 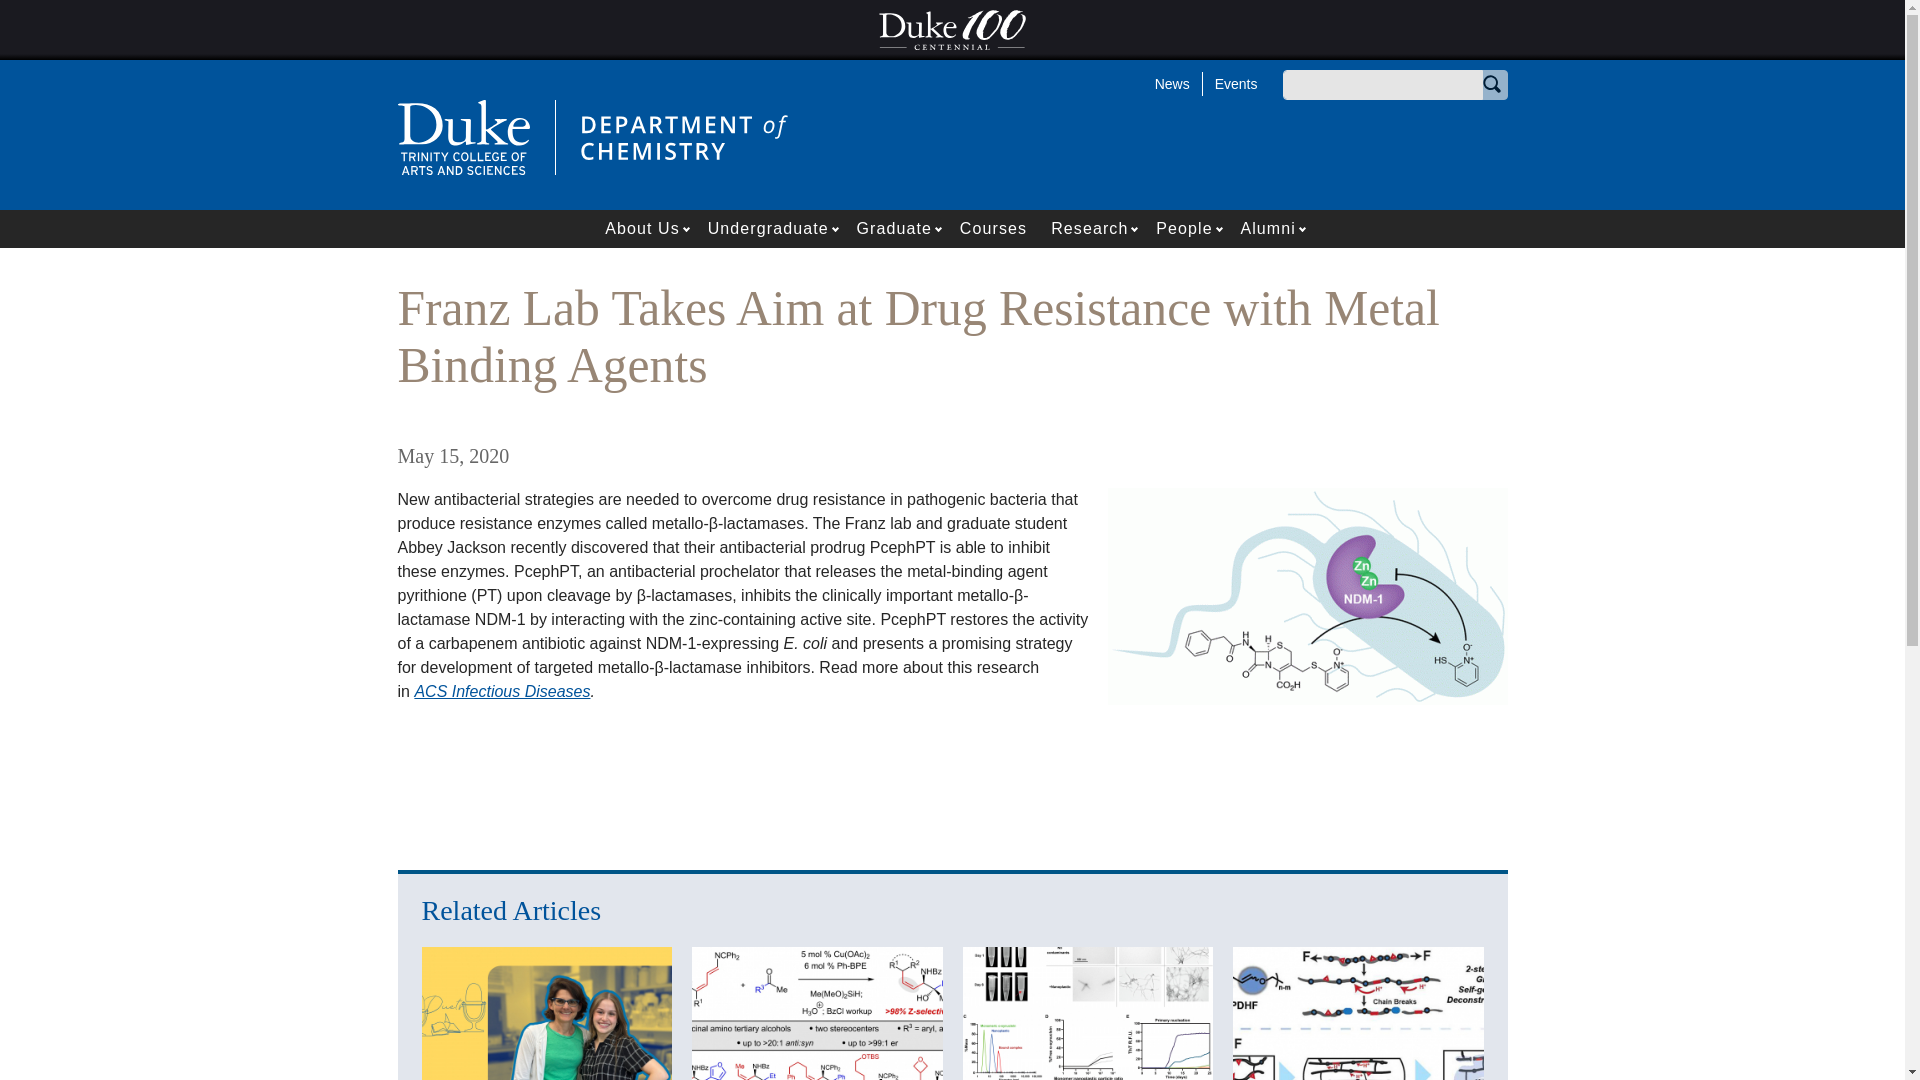 I want to click on Duke University - Trinity College of Arts and Sciences, so click(x=463, y=136).